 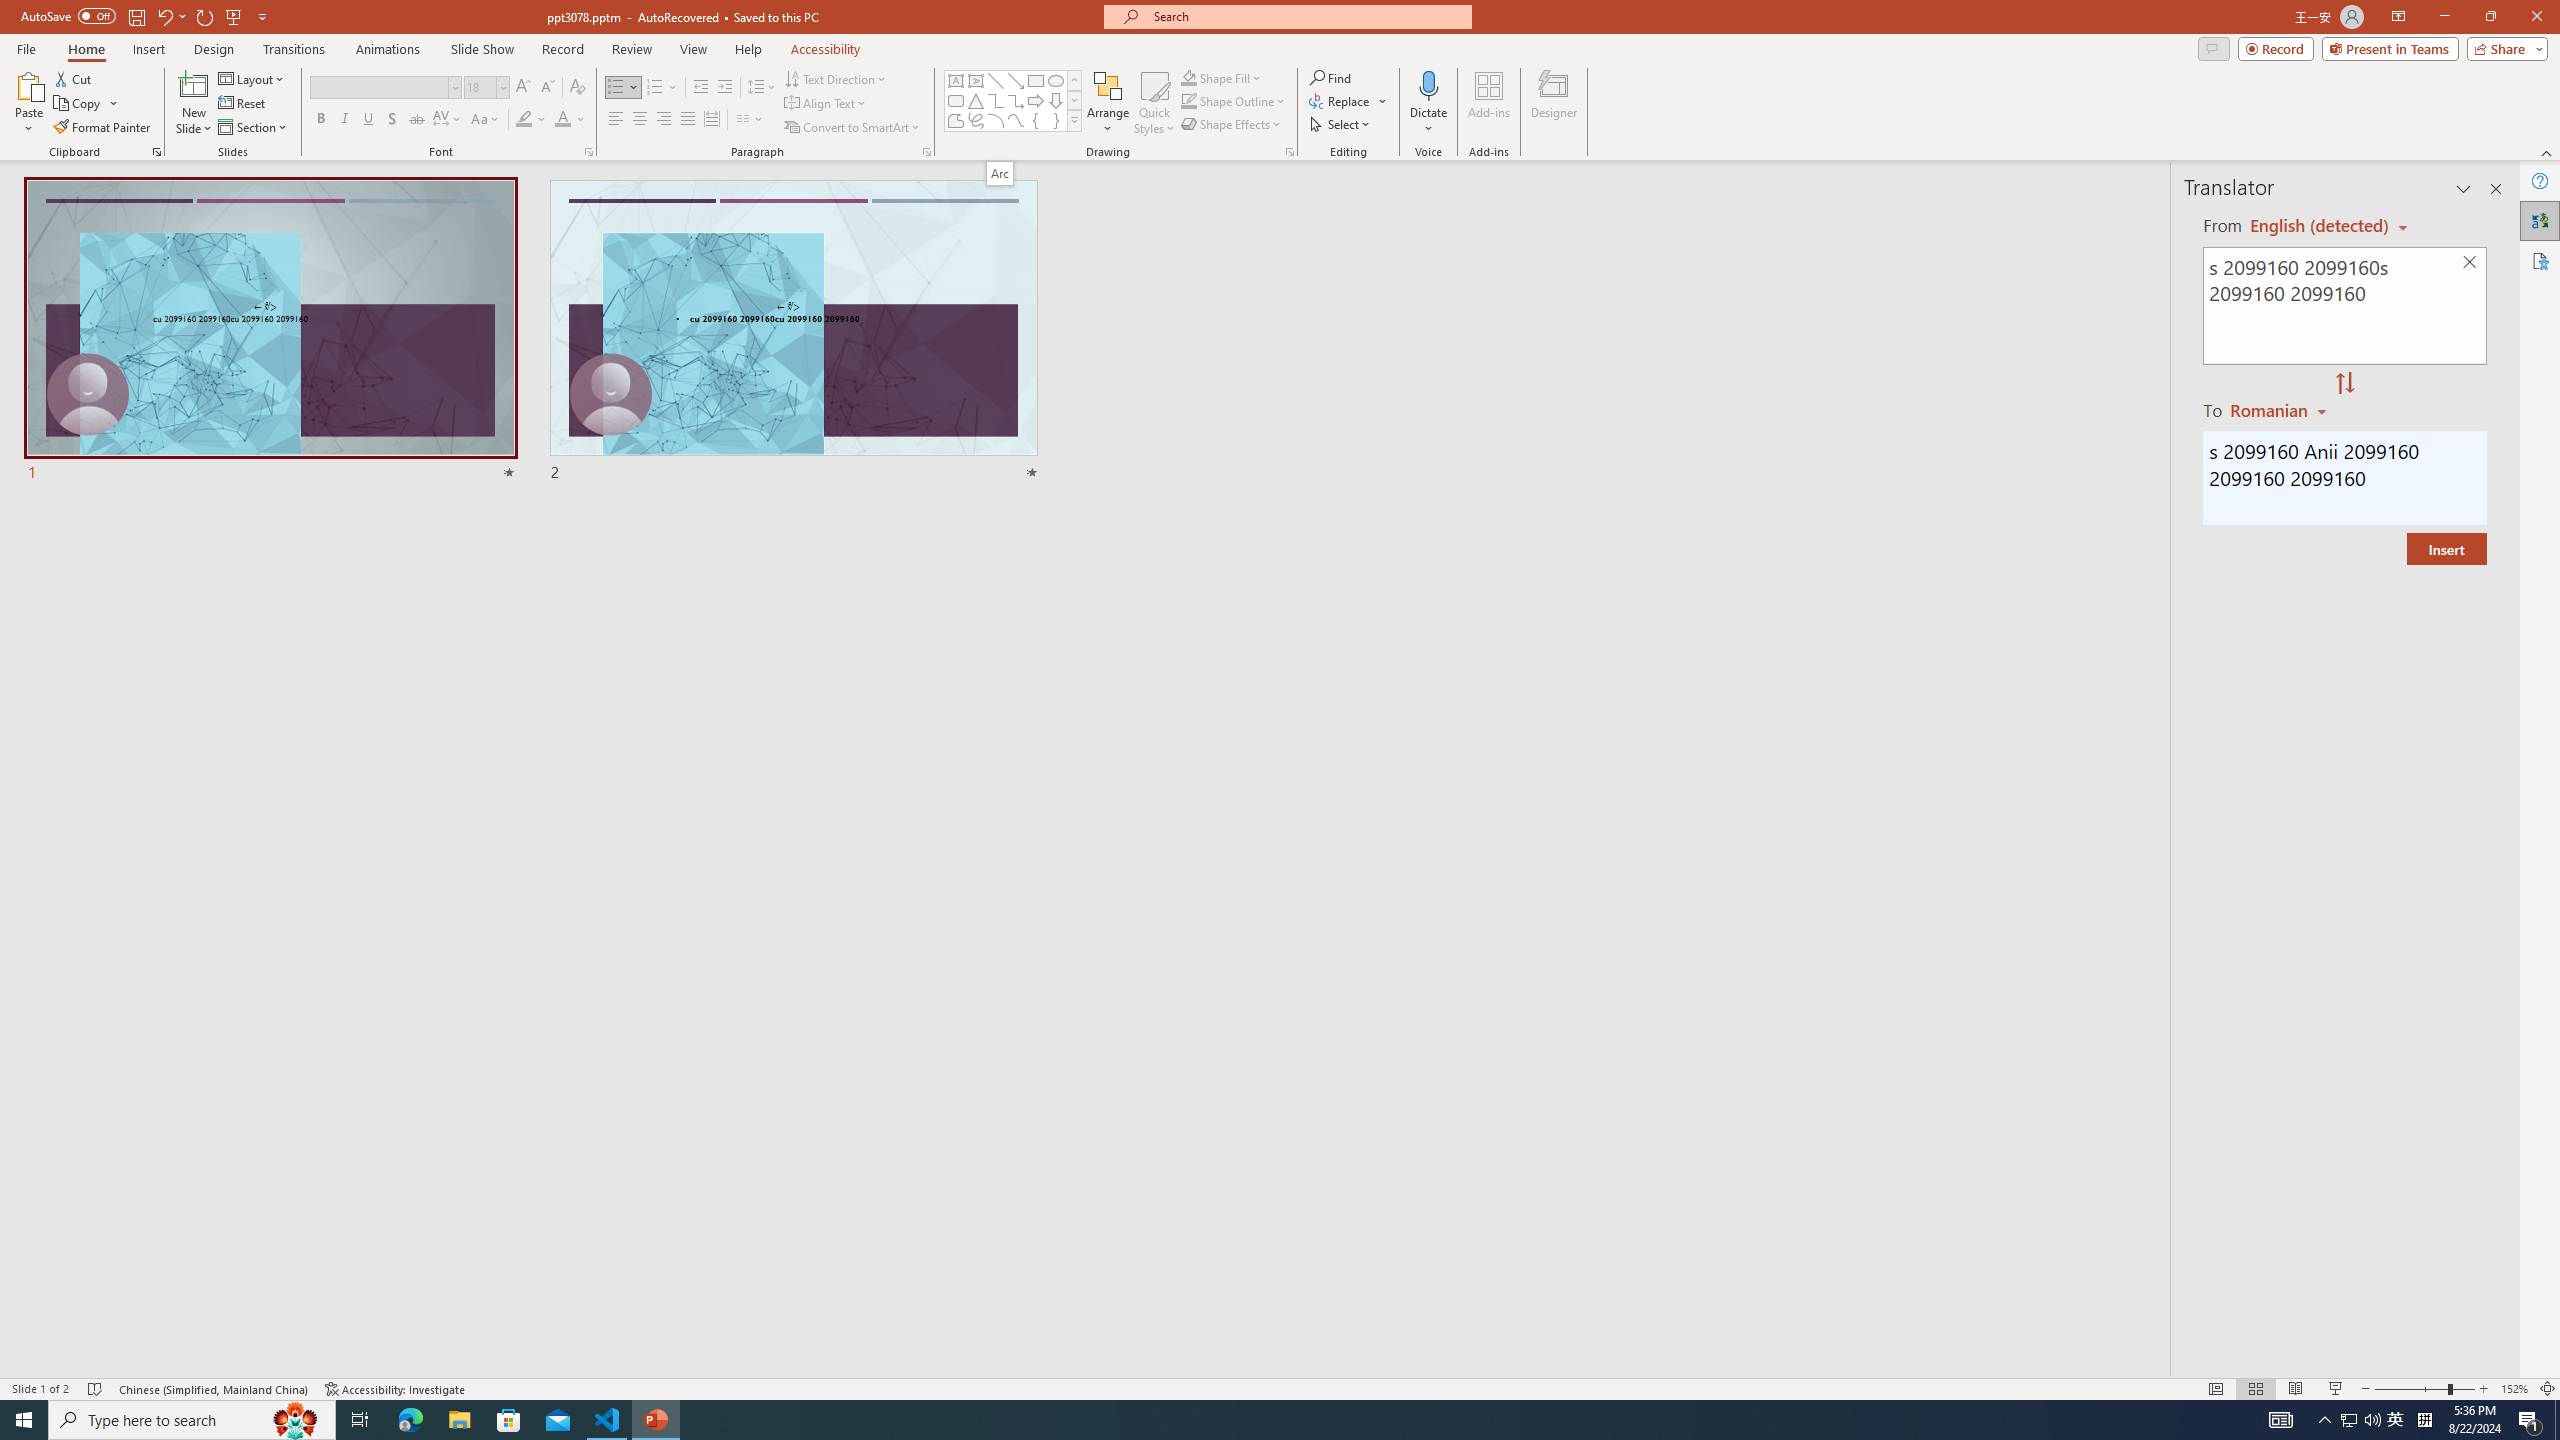 What do you see at coordinates (1074, 120) in the screenshot?
I see `Shapes` at bounding box center [1074, 120].